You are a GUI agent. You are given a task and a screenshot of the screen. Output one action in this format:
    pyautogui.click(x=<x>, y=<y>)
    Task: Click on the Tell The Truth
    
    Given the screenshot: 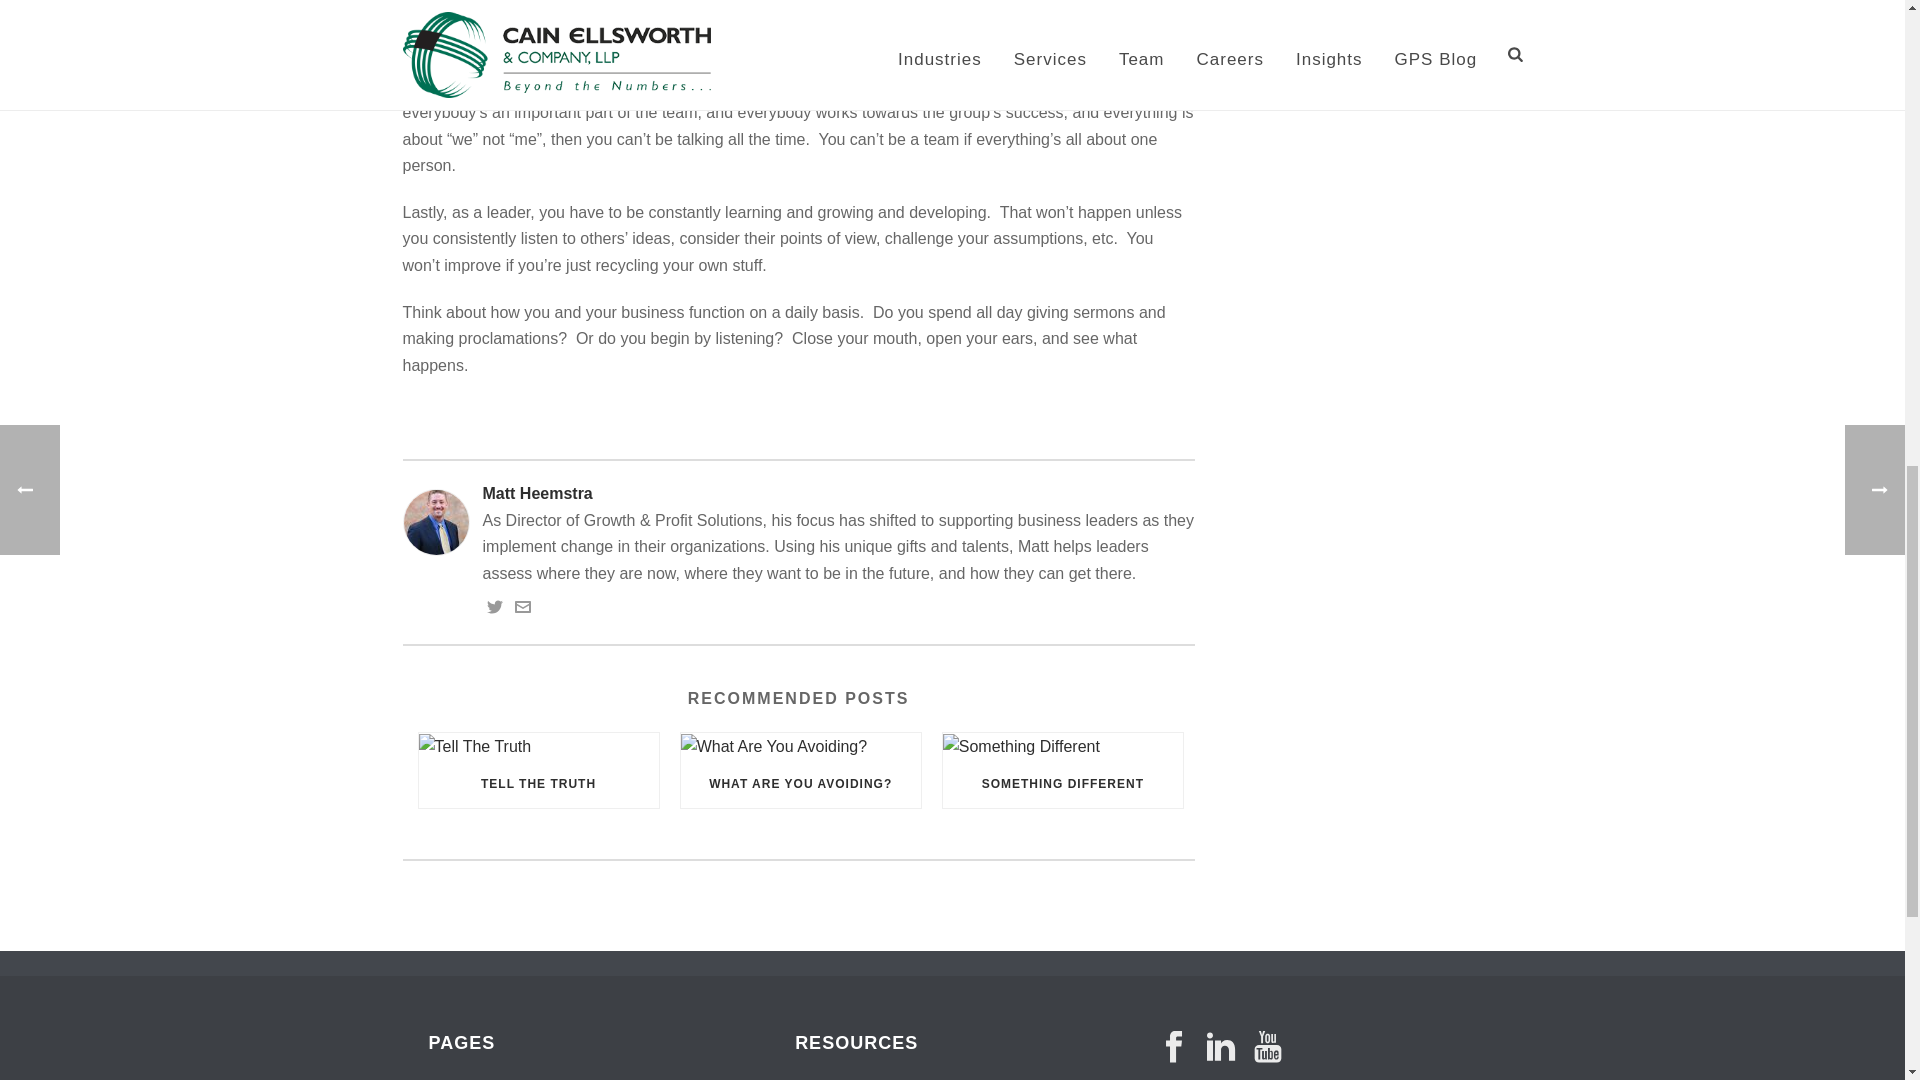 What is the action you would take?
    pyautogui.click(x=538, y=746)
    